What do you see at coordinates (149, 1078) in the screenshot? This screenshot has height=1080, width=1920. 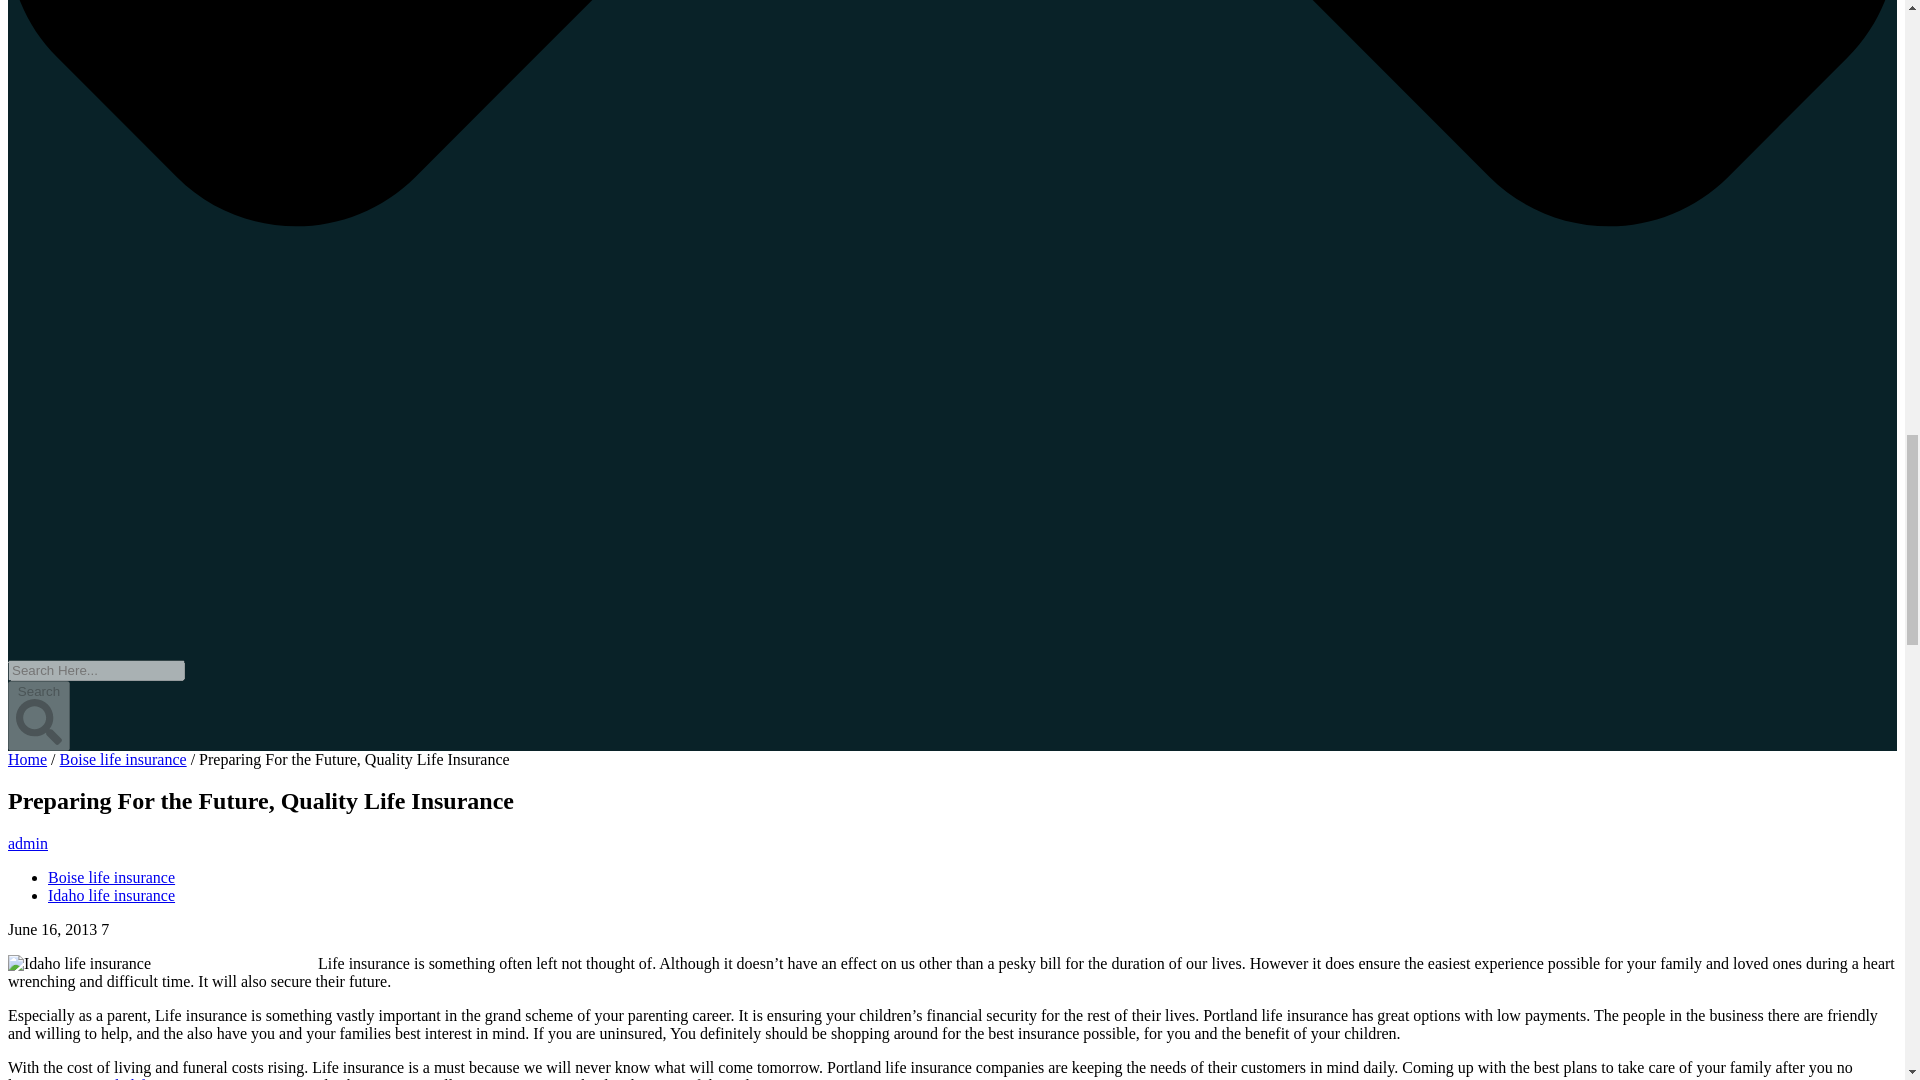 I see `Oregon life insurance, Utah life insurance` at bounding box center [149, 1078].